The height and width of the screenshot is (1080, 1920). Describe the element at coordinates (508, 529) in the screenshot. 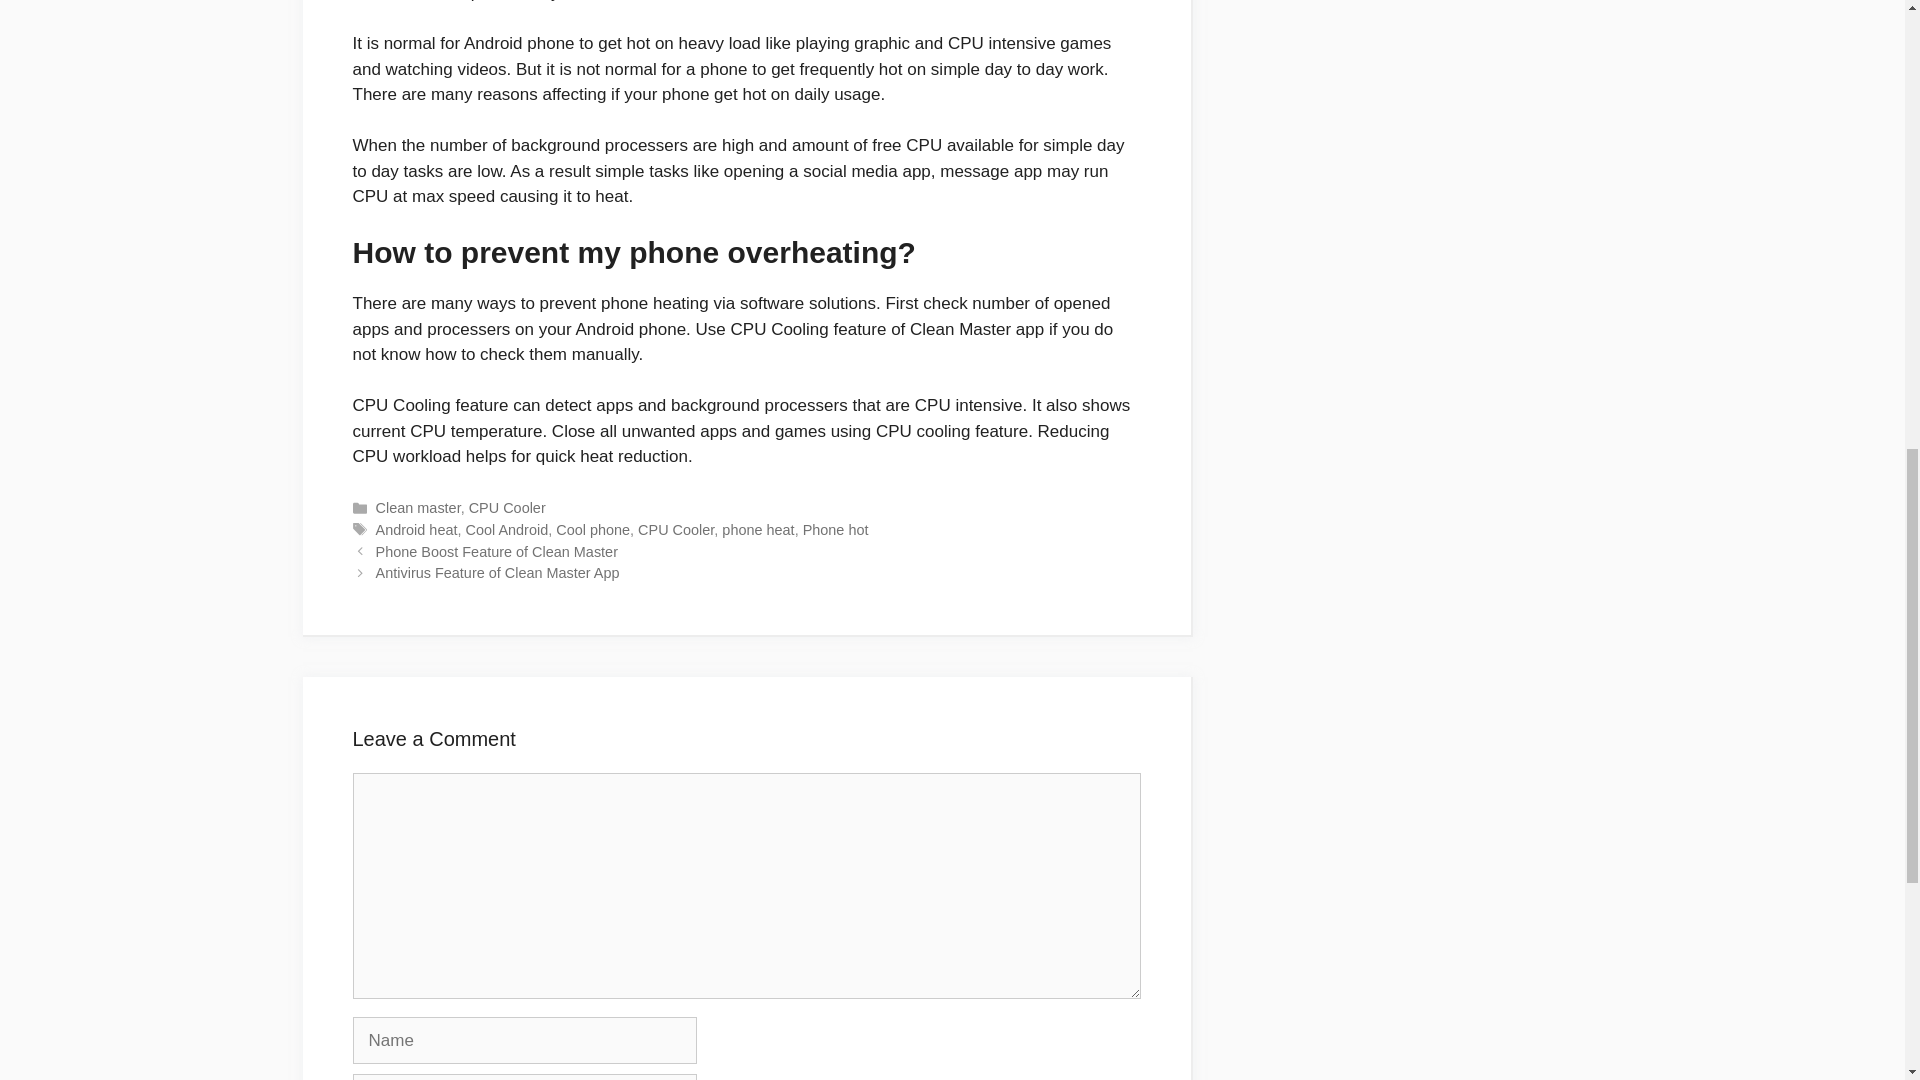

I see `Cool Android` at that location.